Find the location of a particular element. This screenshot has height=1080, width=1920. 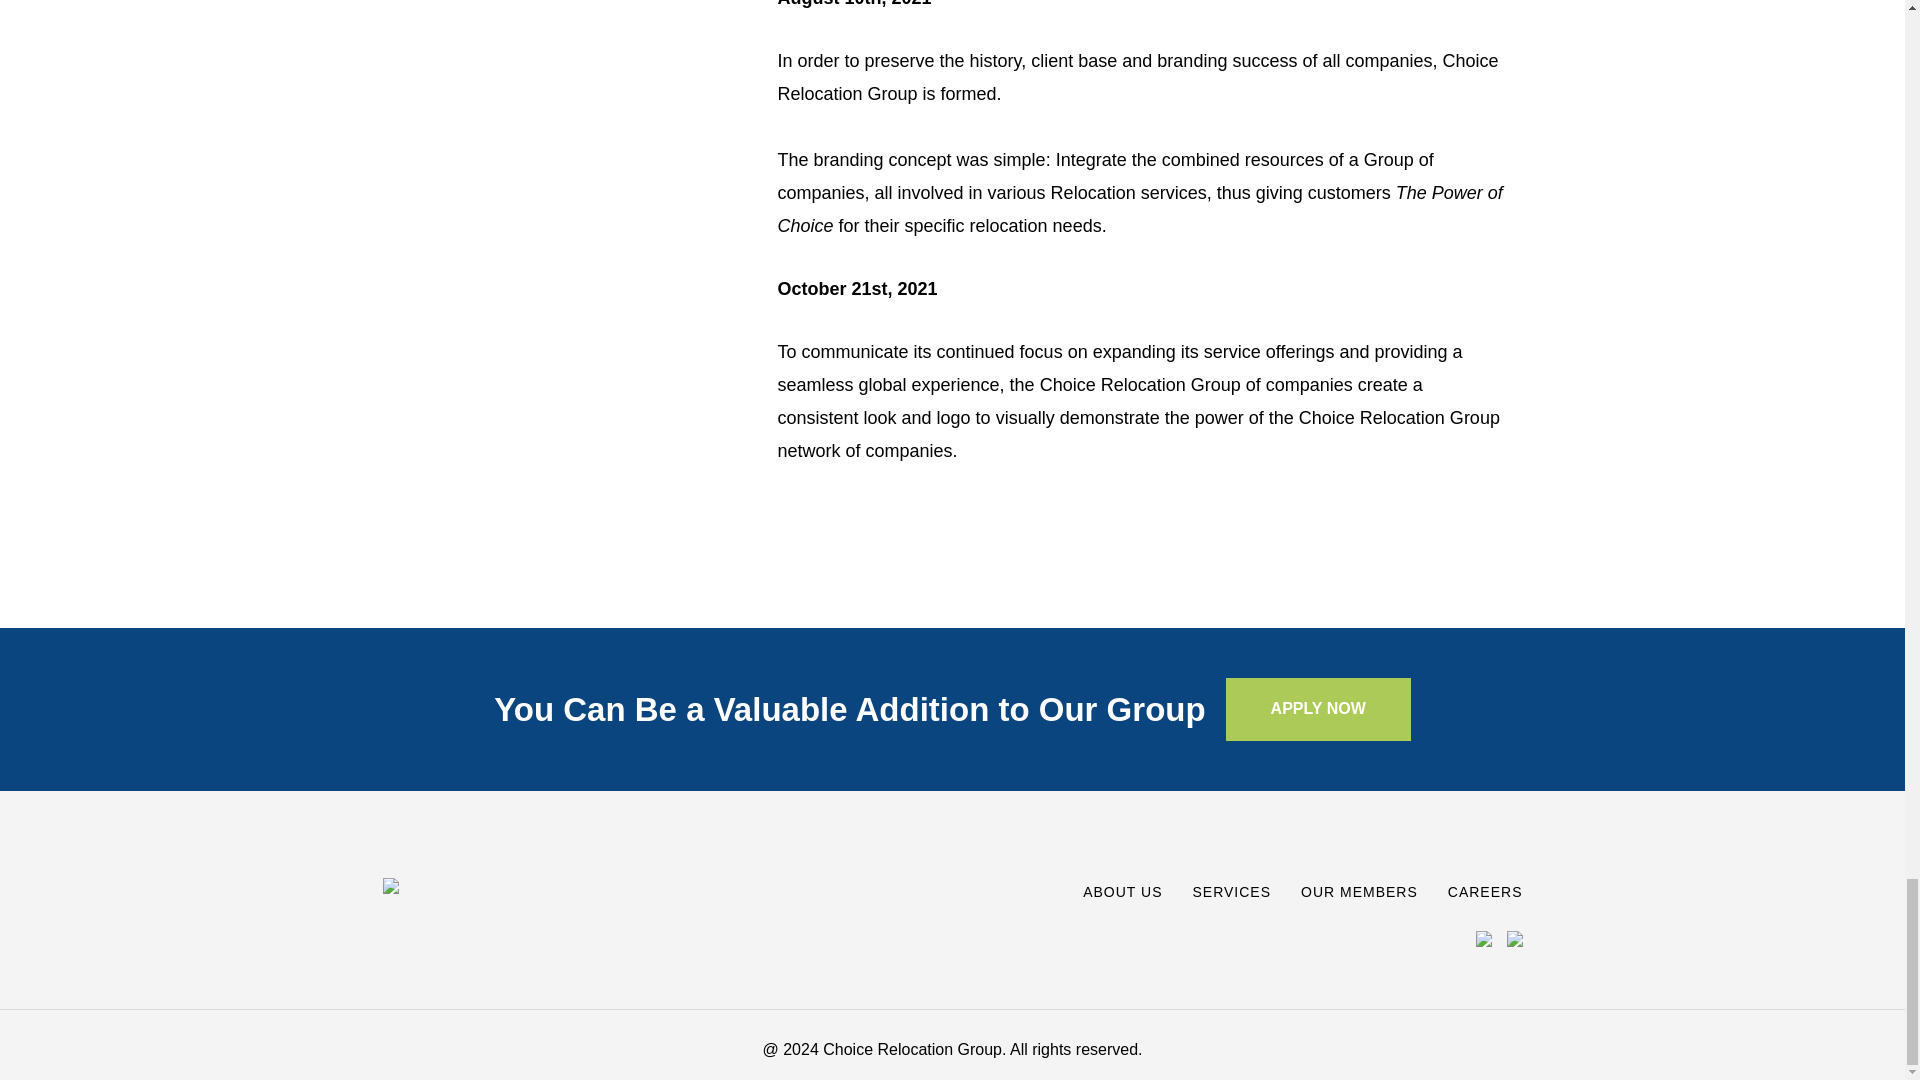

SERVICES is located at coordinates (1232, 892).